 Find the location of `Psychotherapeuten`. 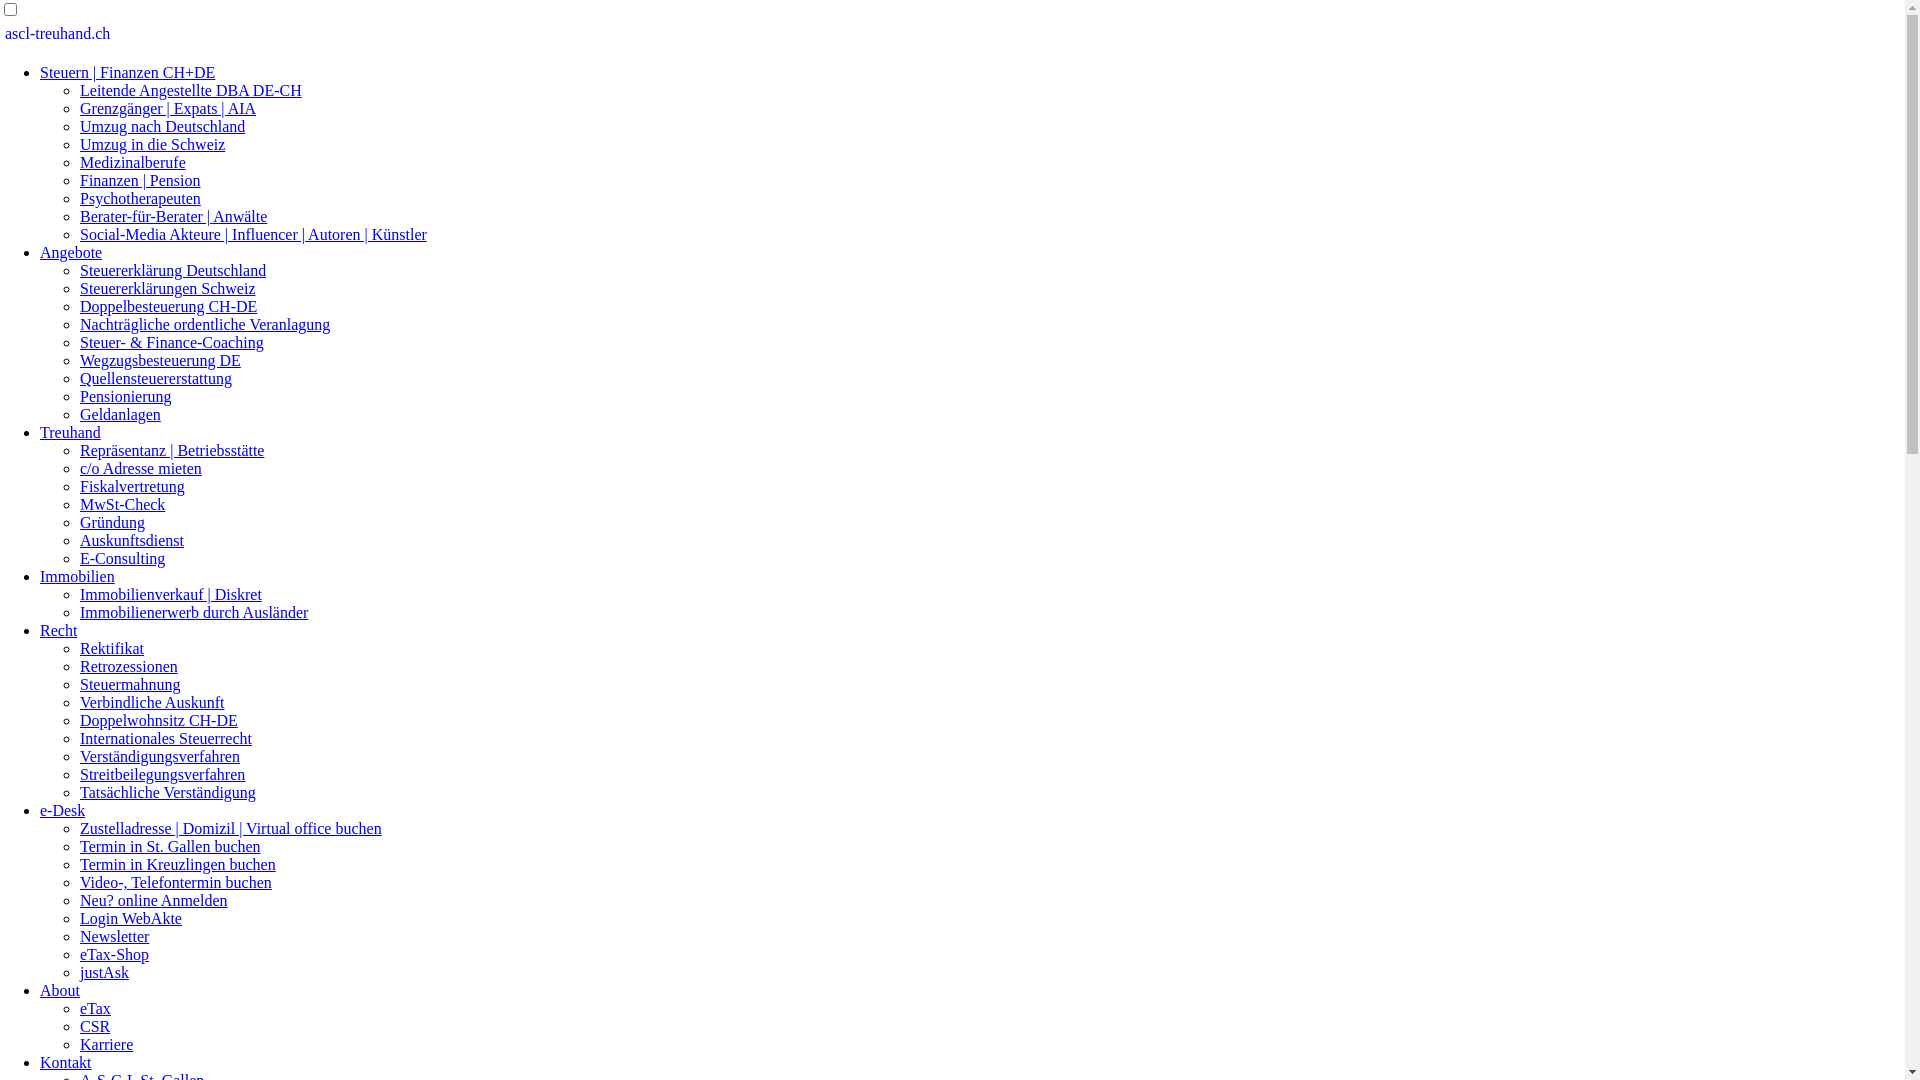

Psychotherapeuten is located at coordinates (140, 198).